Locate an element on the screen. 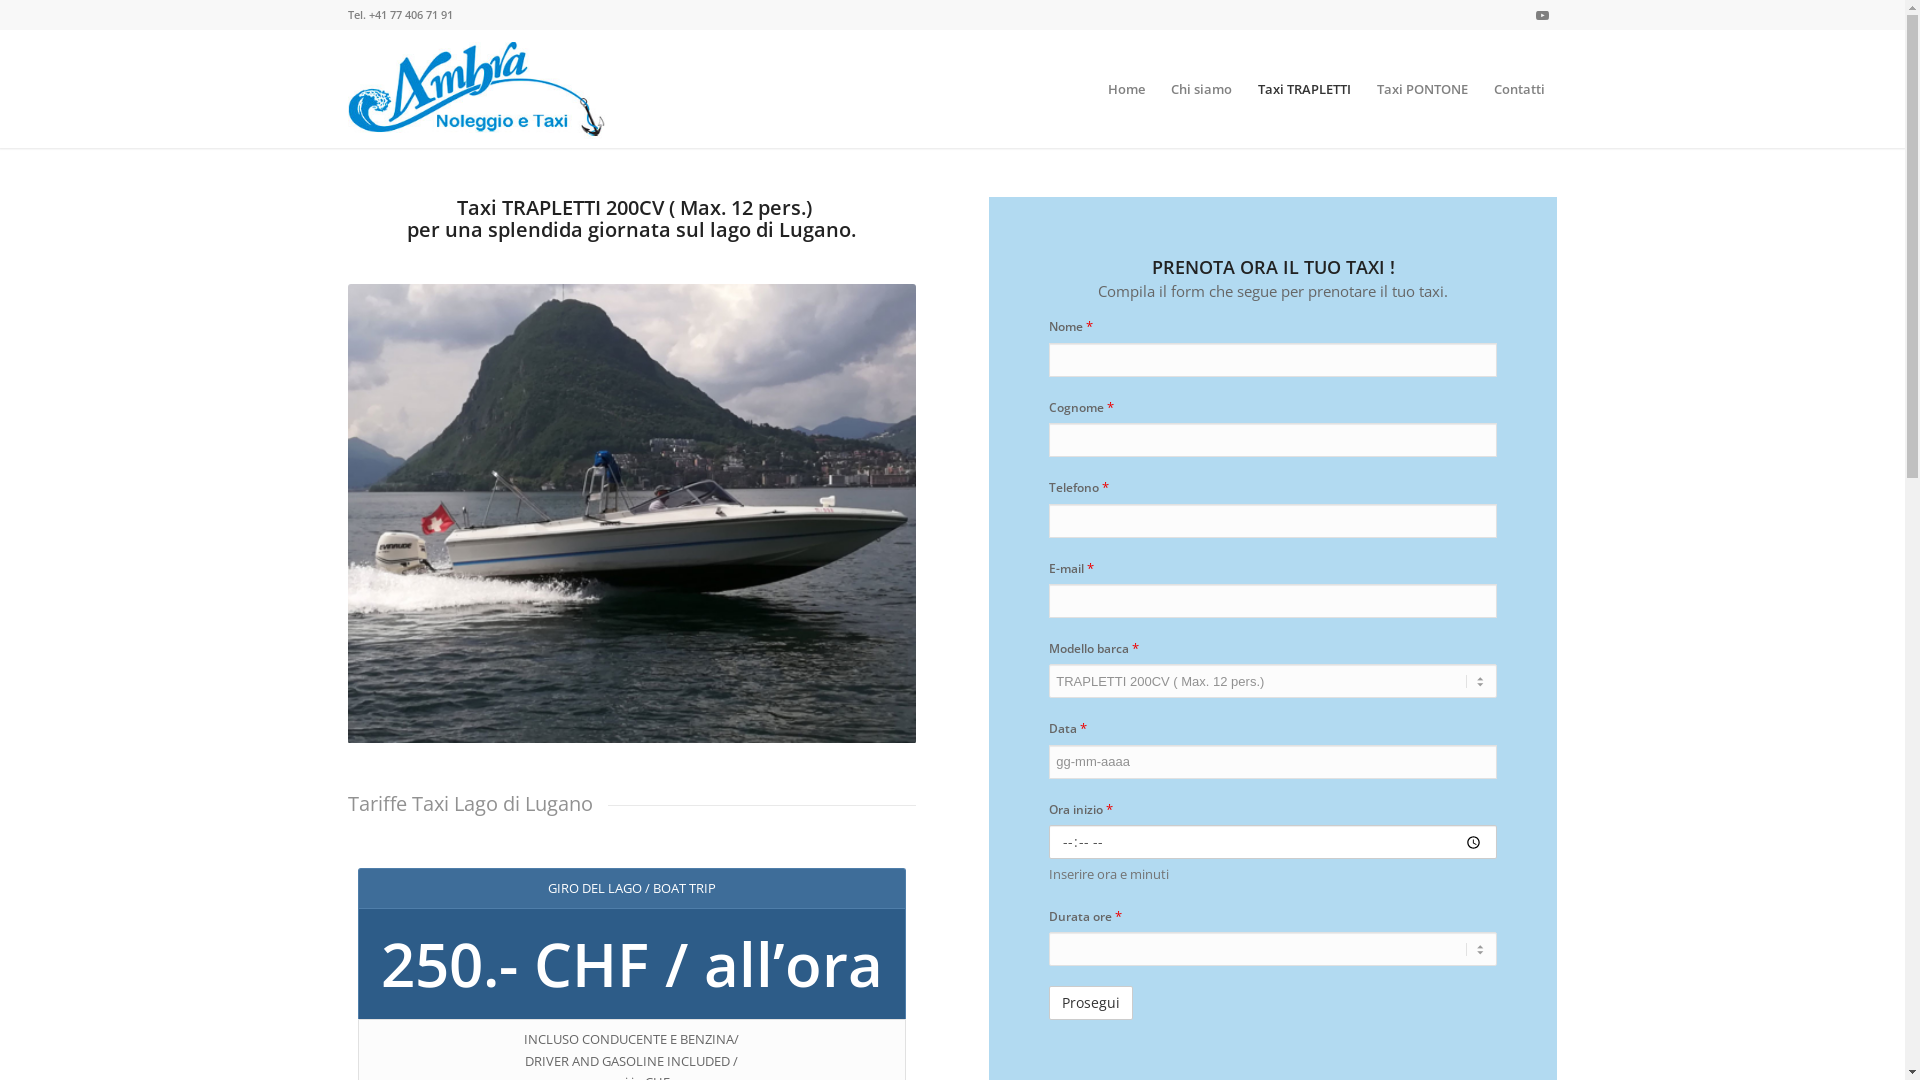 The height and width of the screenshot is (1080, 1920). Home is located at coordinates (1126, 89).